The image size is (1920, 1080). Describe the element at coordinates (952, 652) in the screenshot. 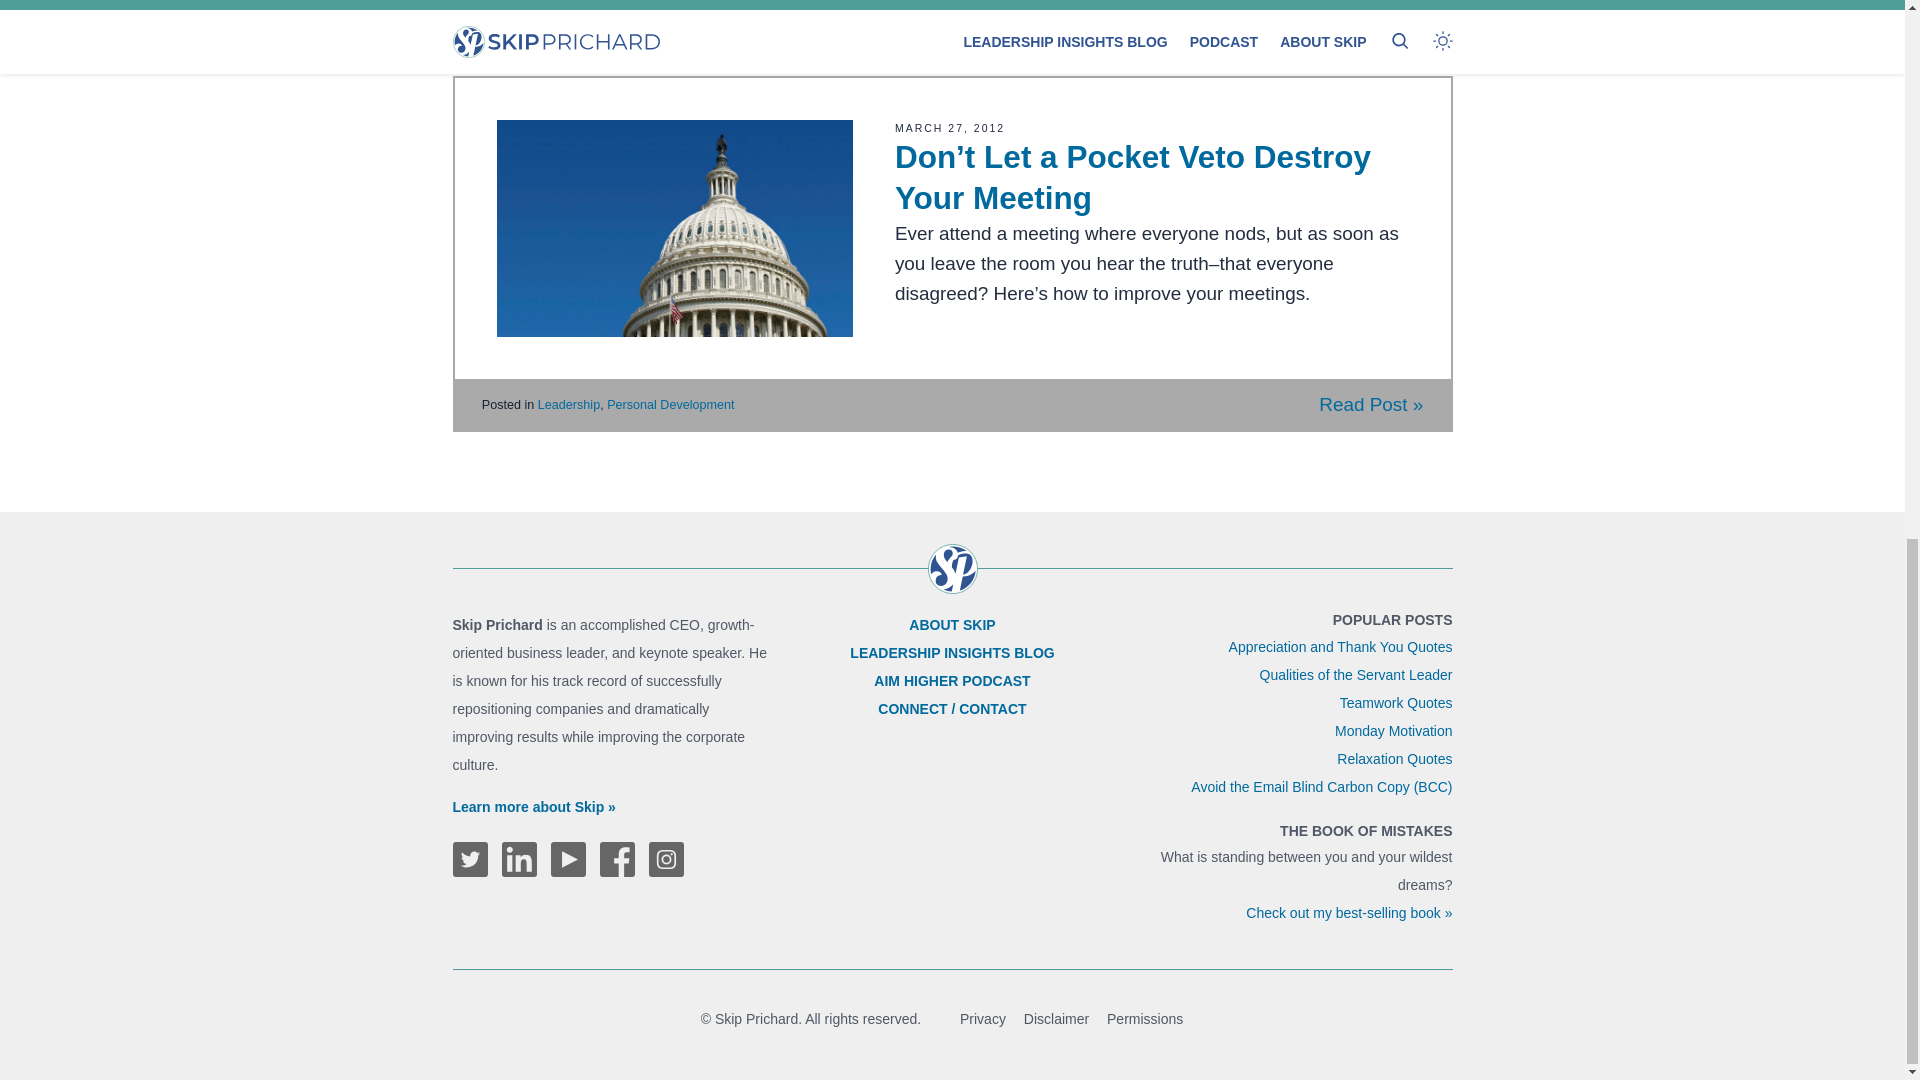

I see `LEADERSHIP INSIGHTS BLOG` at that location.